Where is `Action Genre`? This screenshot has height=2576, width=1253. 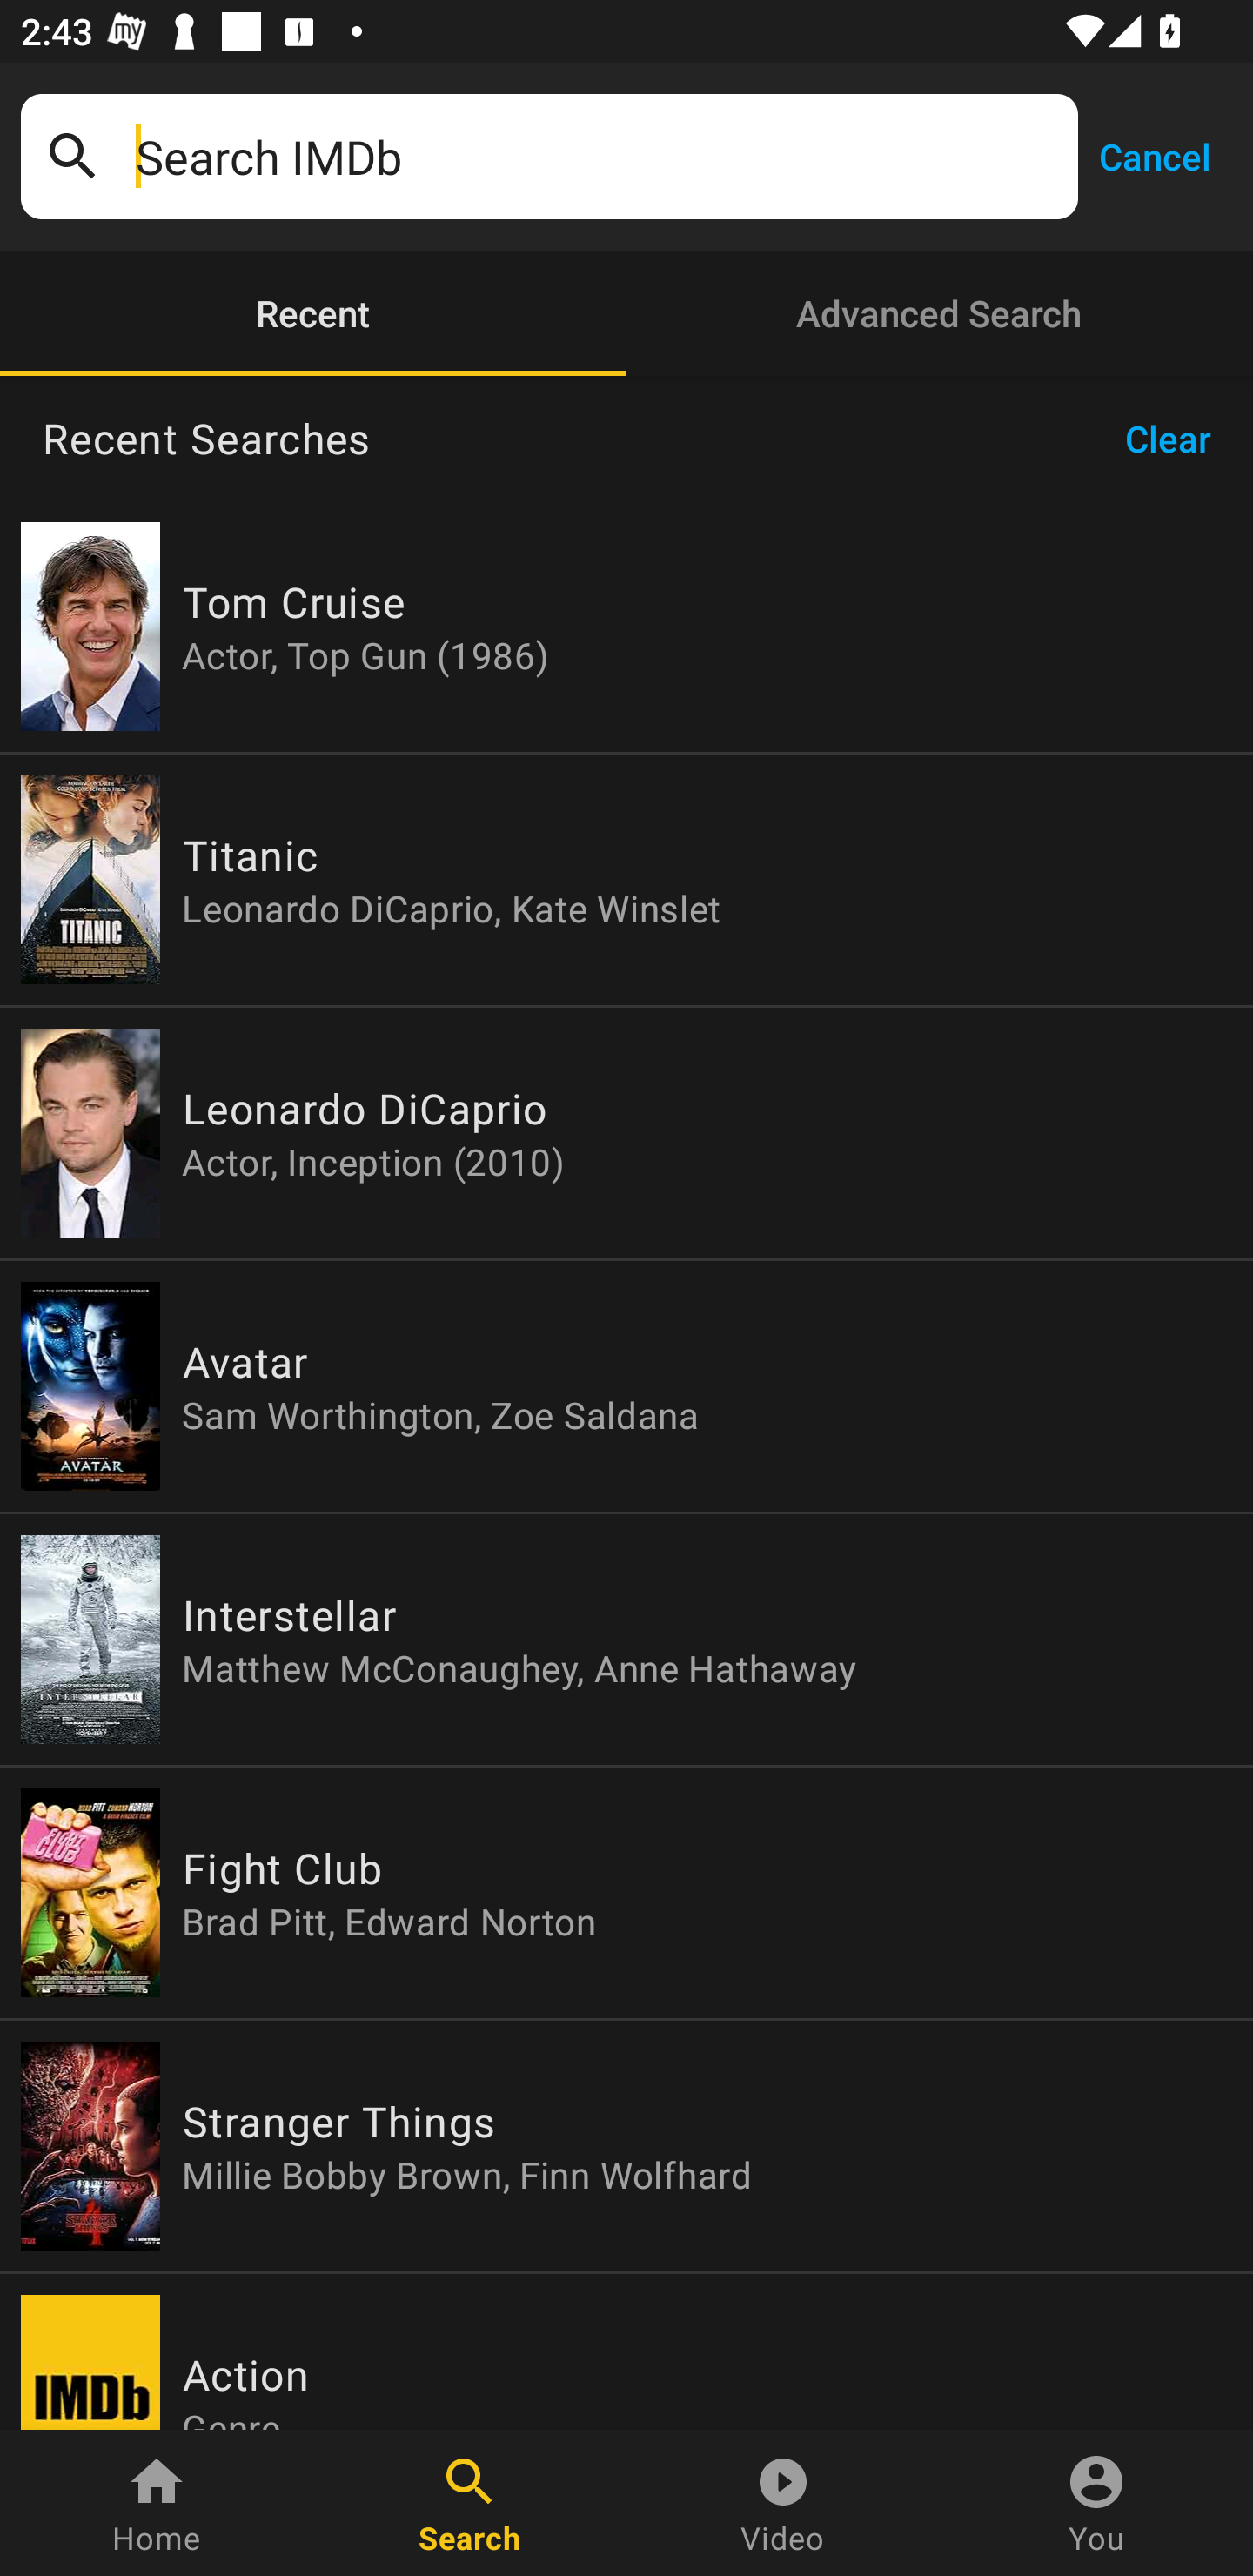
Action Genre is located at coordinates (626, 2351).